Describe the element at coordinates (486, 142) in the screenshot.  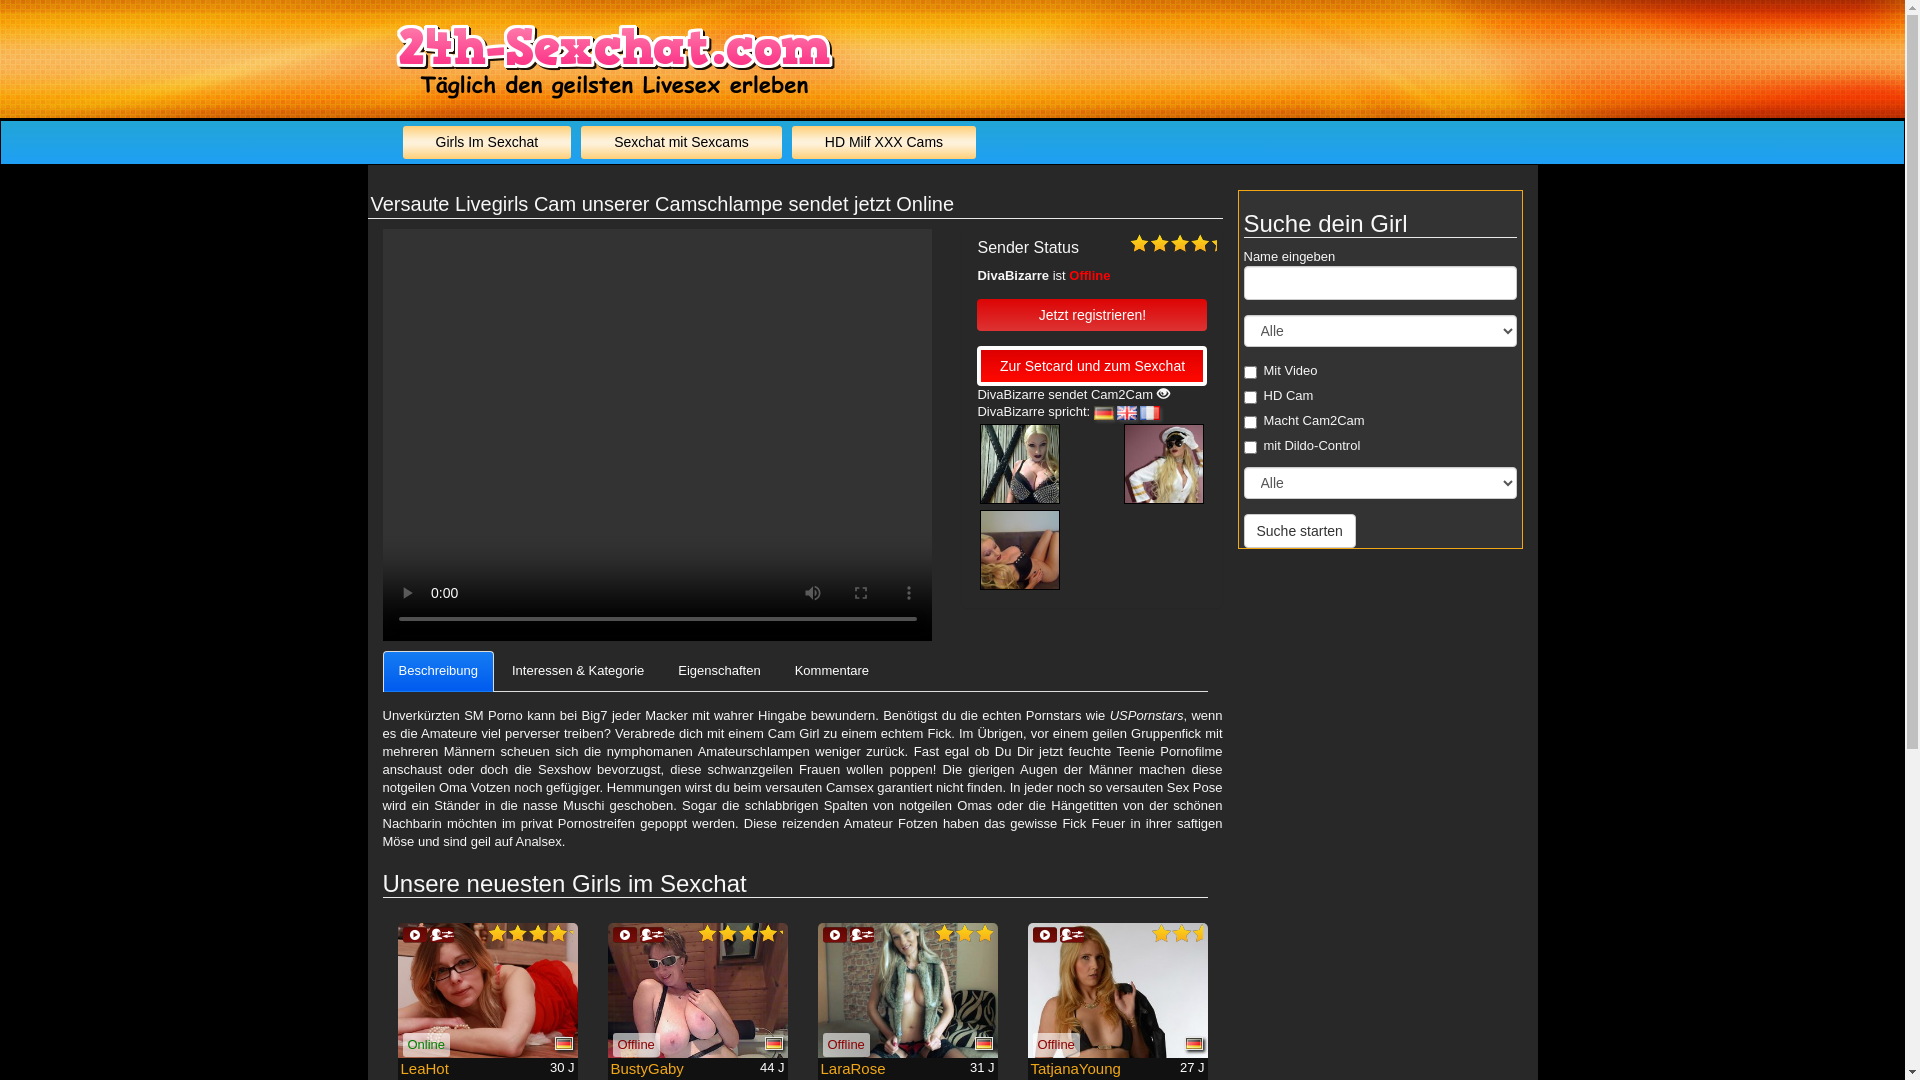
I see `Girls Im Sexchat` at that location.